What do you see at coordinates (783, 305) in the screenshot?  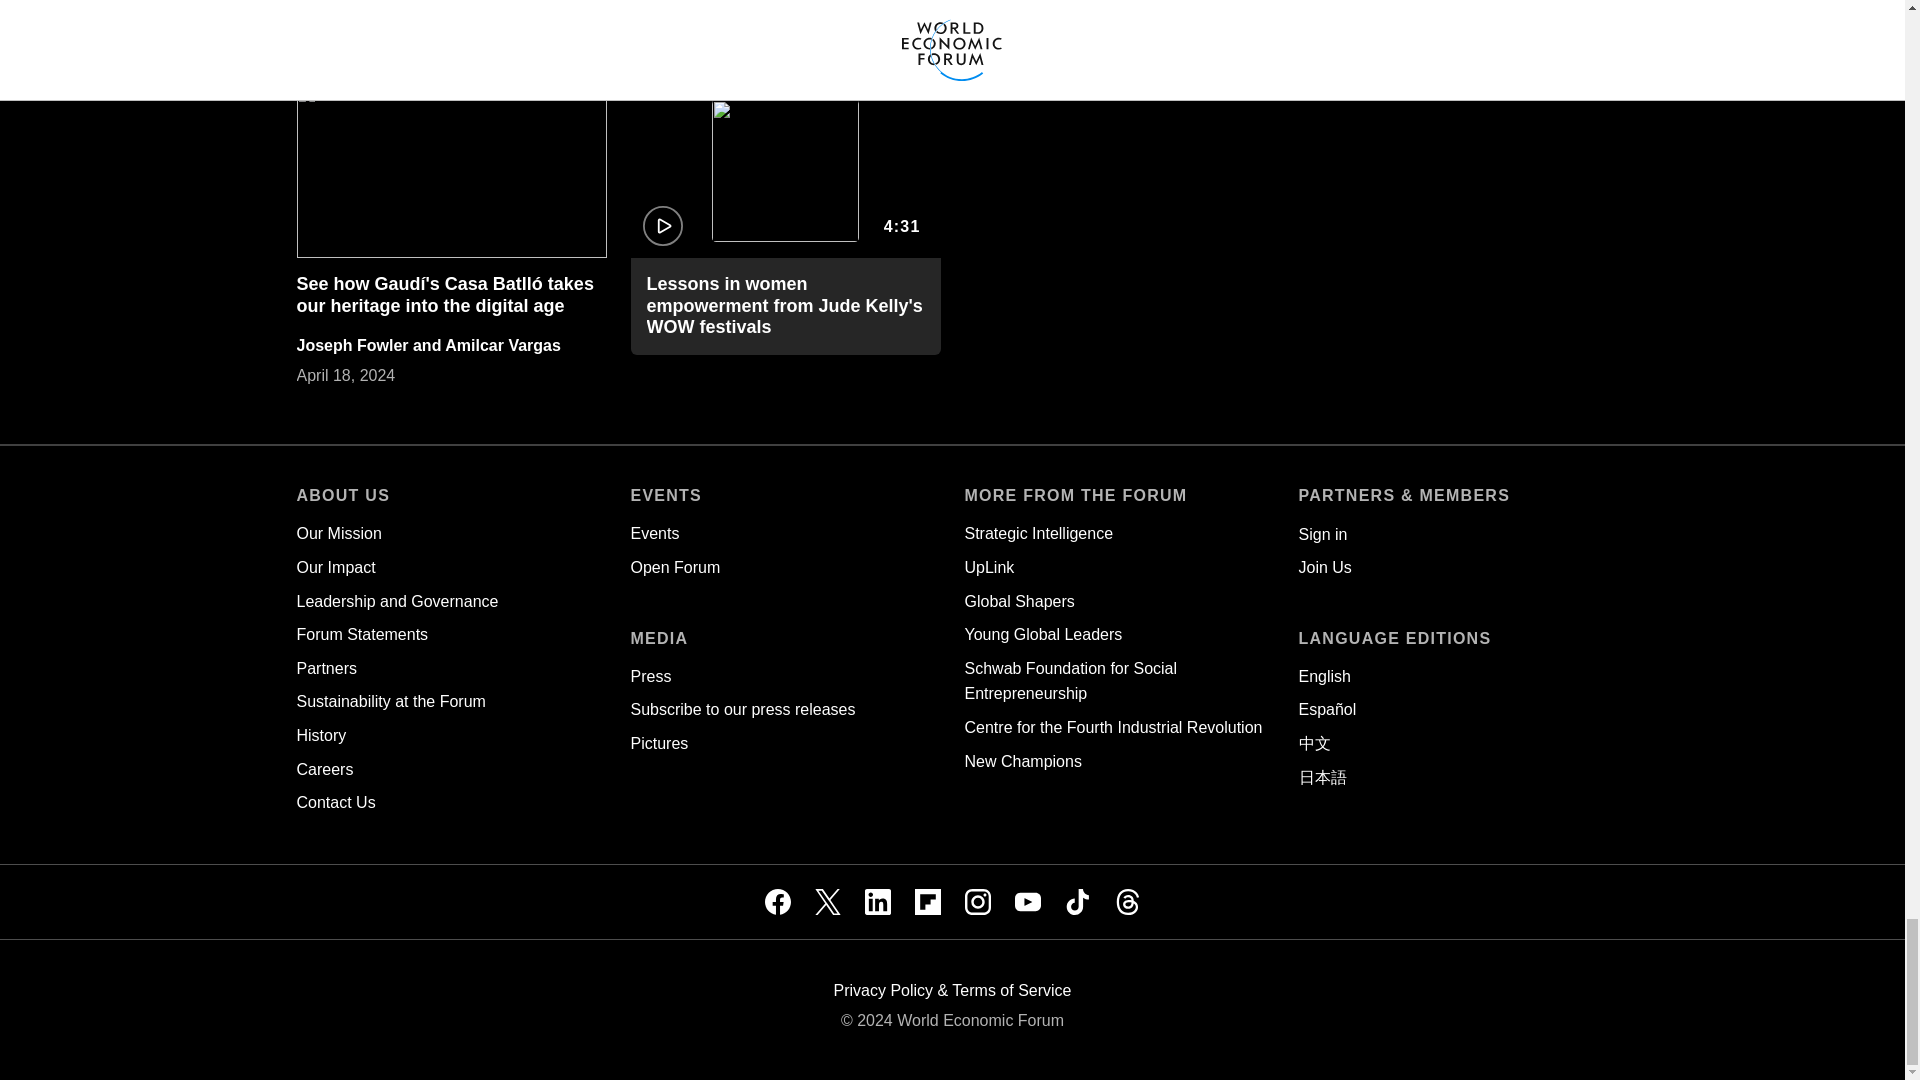 I see `Lessons in women empowerment from Jude Kelly's WOW festivals` at bounding box center [783, 305].